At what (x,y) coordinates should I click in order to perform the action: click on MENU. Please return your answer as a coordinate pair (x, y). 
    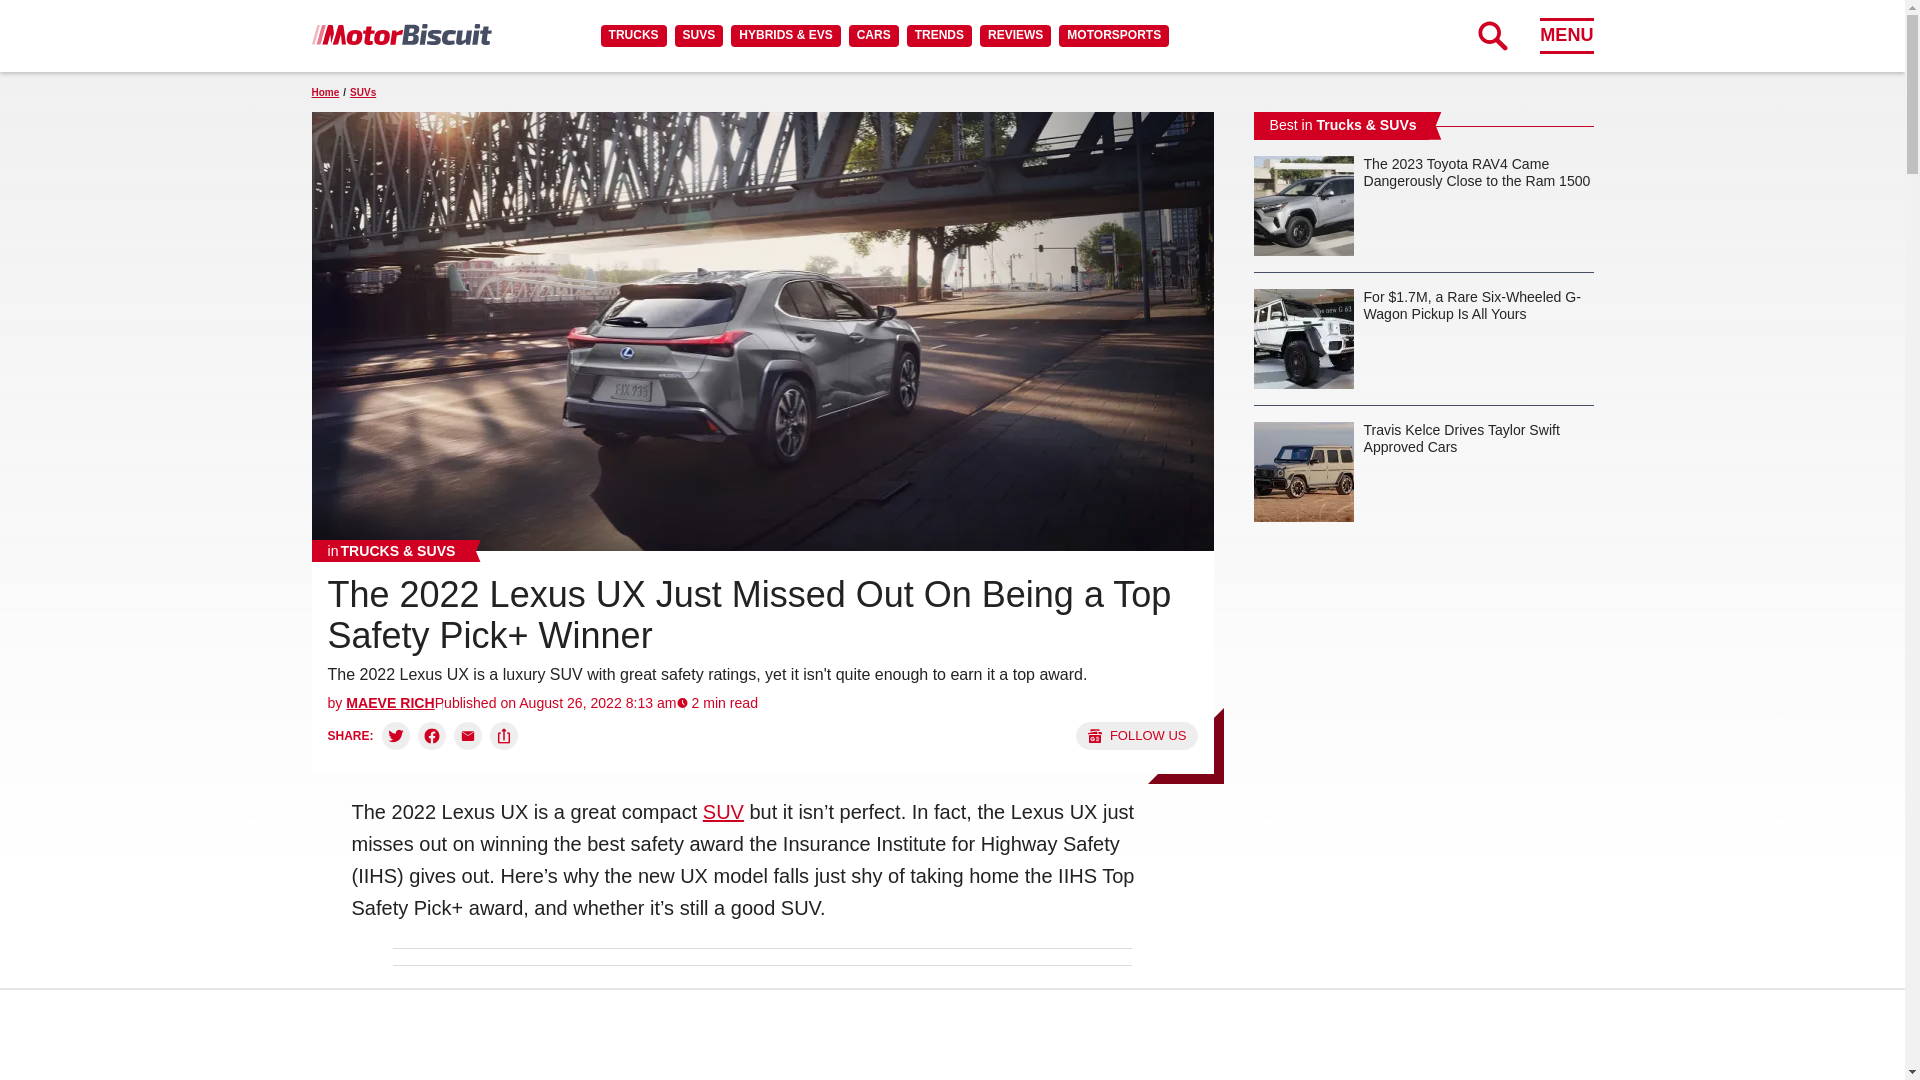
    Looking at the image, I should click on (1566, 35).